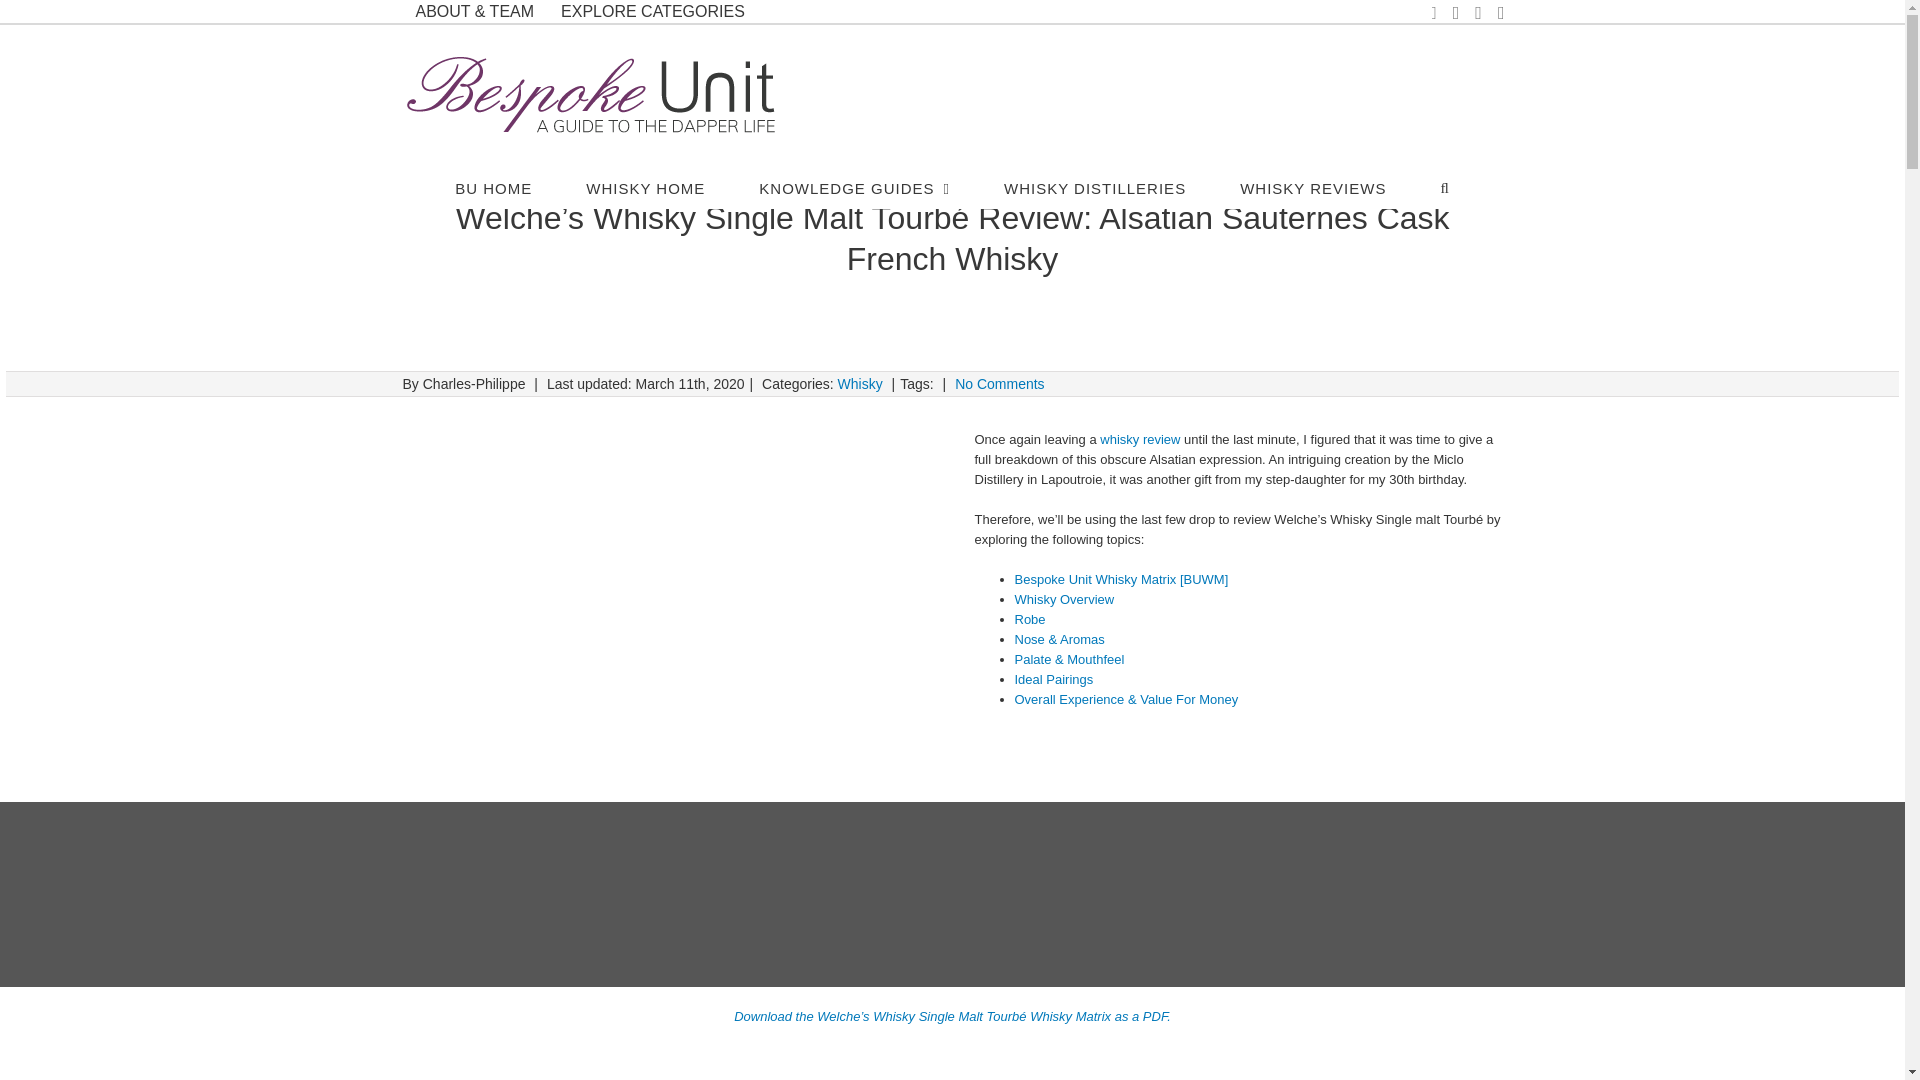  I want to click on KNOWLEDGE GUIDES, so click(854, 187).